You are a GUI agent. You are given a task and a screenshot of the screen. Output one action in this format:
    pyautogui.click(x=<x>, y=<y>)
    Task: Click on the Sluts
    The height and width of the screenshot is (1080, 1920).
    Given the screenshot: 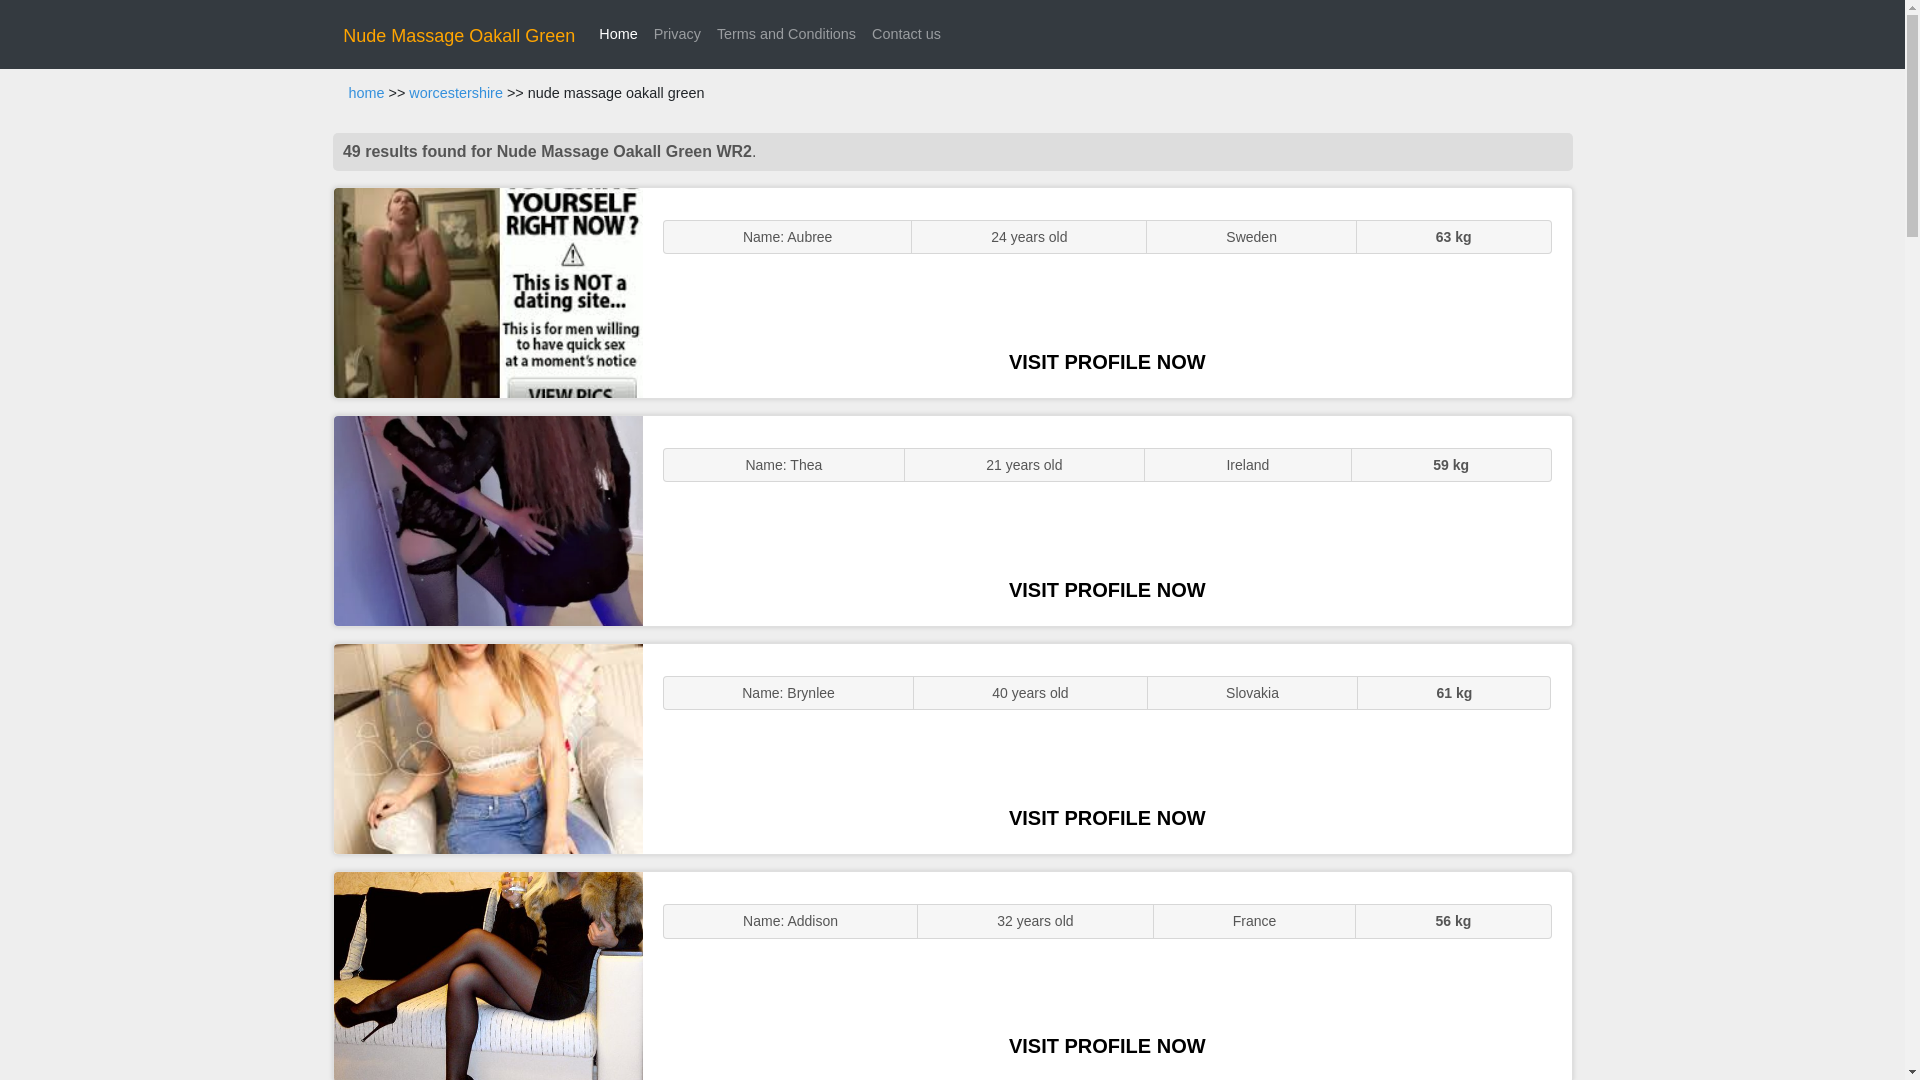 What is the action you would take?
    pyautogui.click(x=488, y=976)
    